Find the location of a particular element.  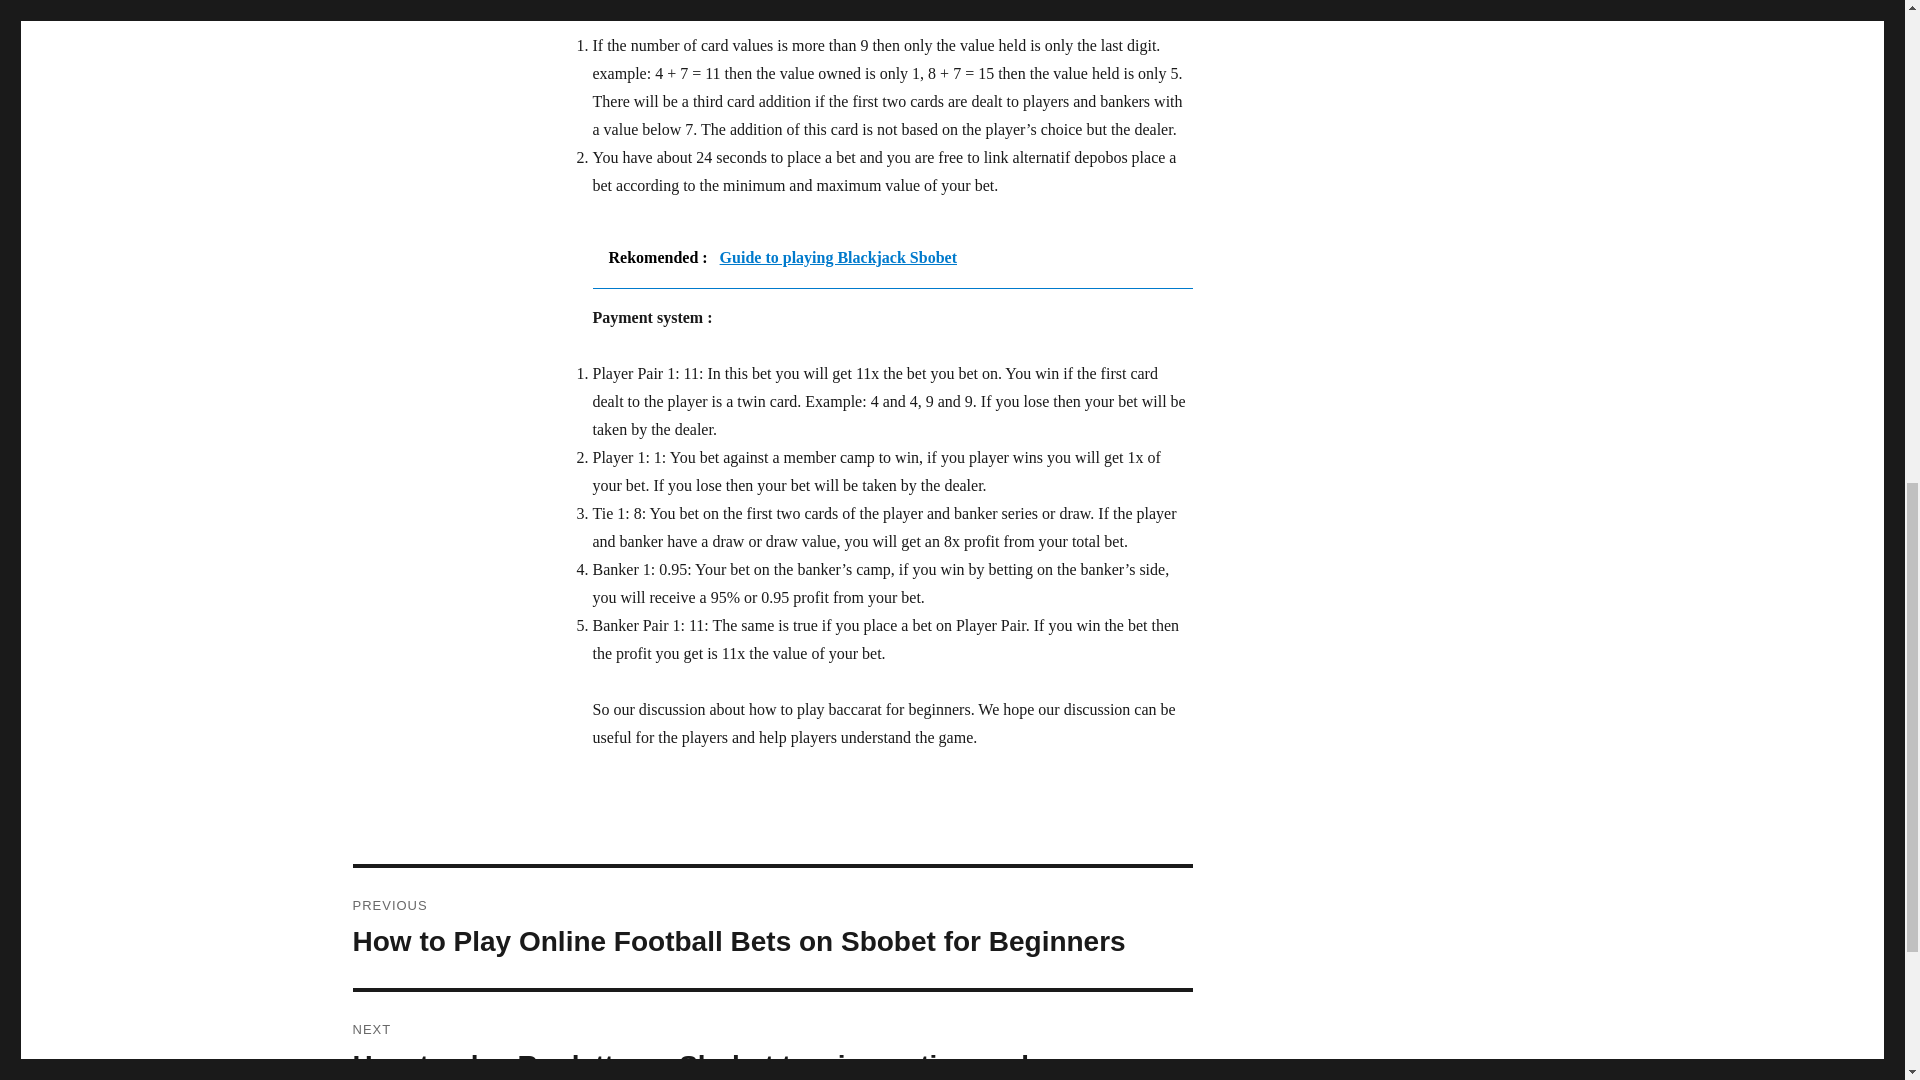

Rekomended :   Guide to playing Blackjack Sbobet is located at coordinates (892, 258).